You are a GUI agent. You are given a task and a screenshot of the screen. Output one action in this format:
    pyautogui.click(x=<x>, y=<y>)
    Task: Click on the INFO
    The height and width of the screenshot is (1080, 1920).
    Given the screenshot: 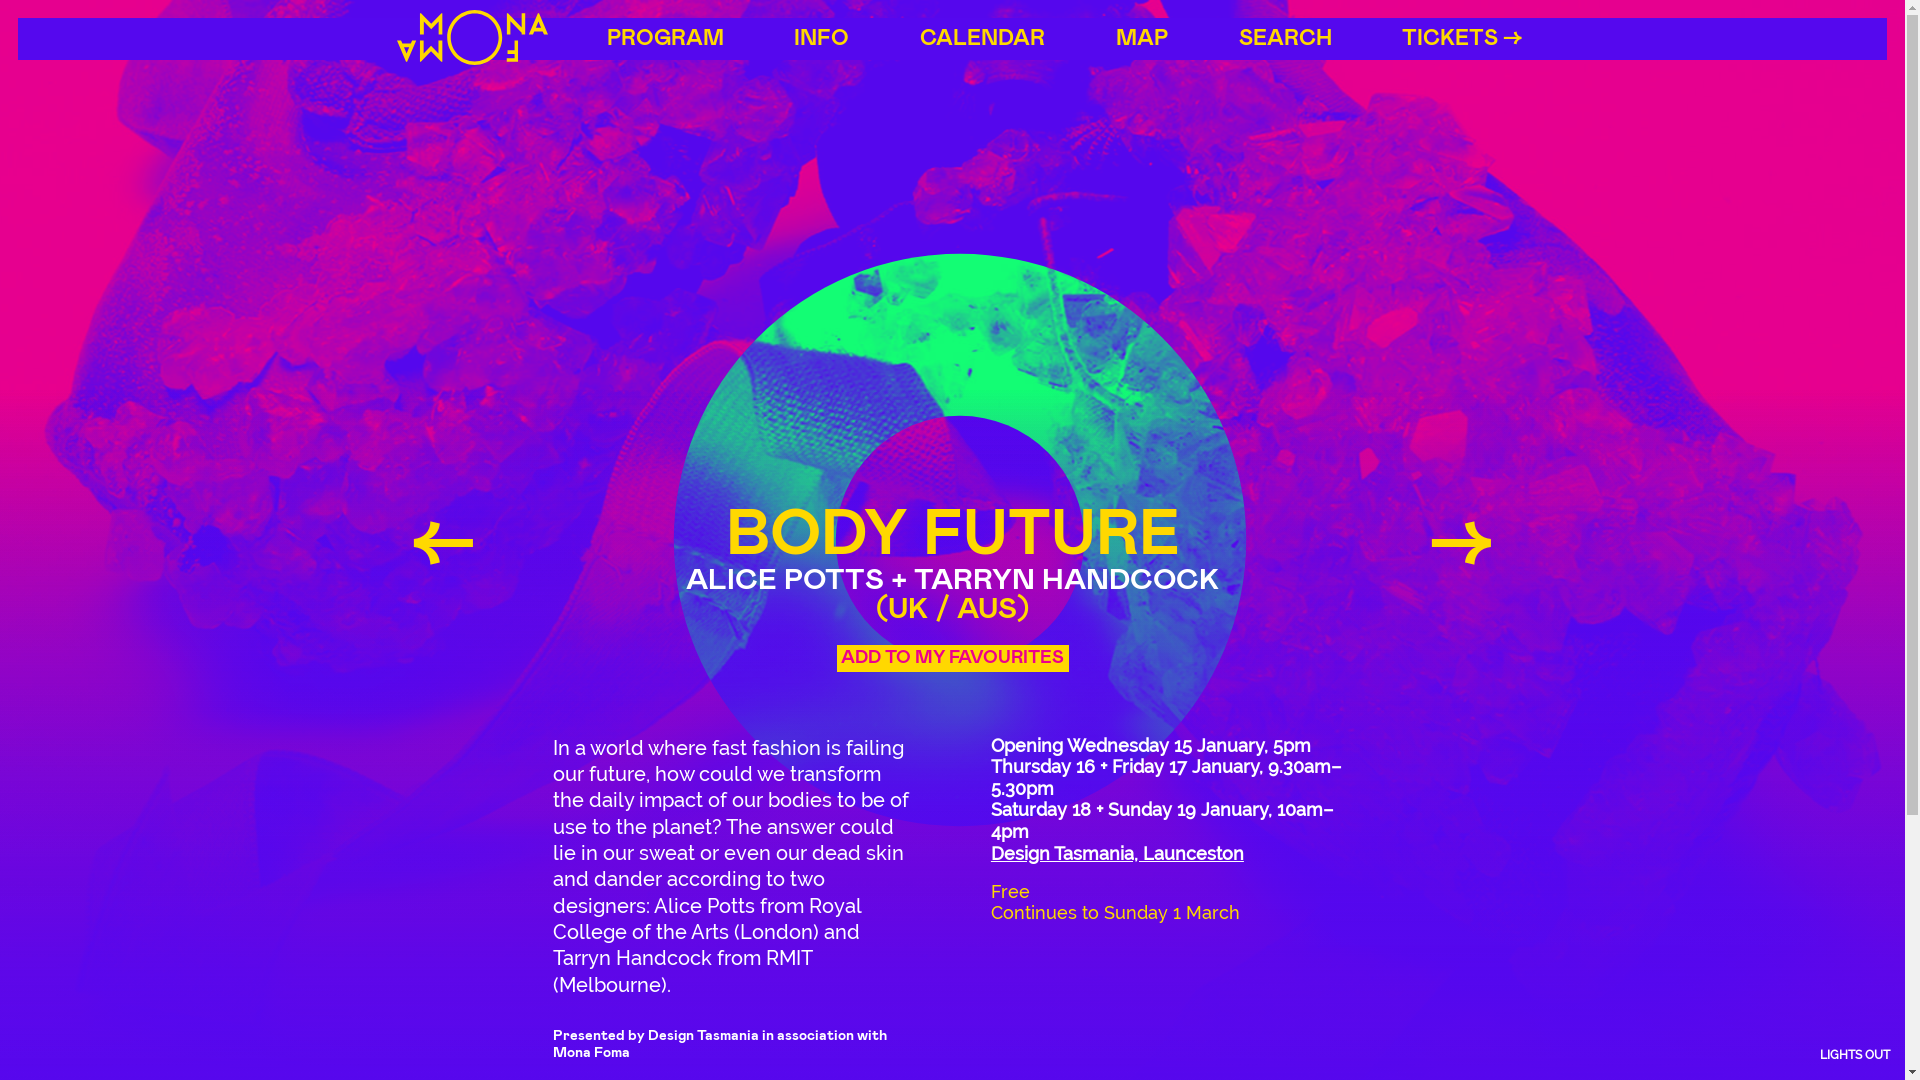 What is the action you would take?
    pyautogui.click(x=822, y=39)
    